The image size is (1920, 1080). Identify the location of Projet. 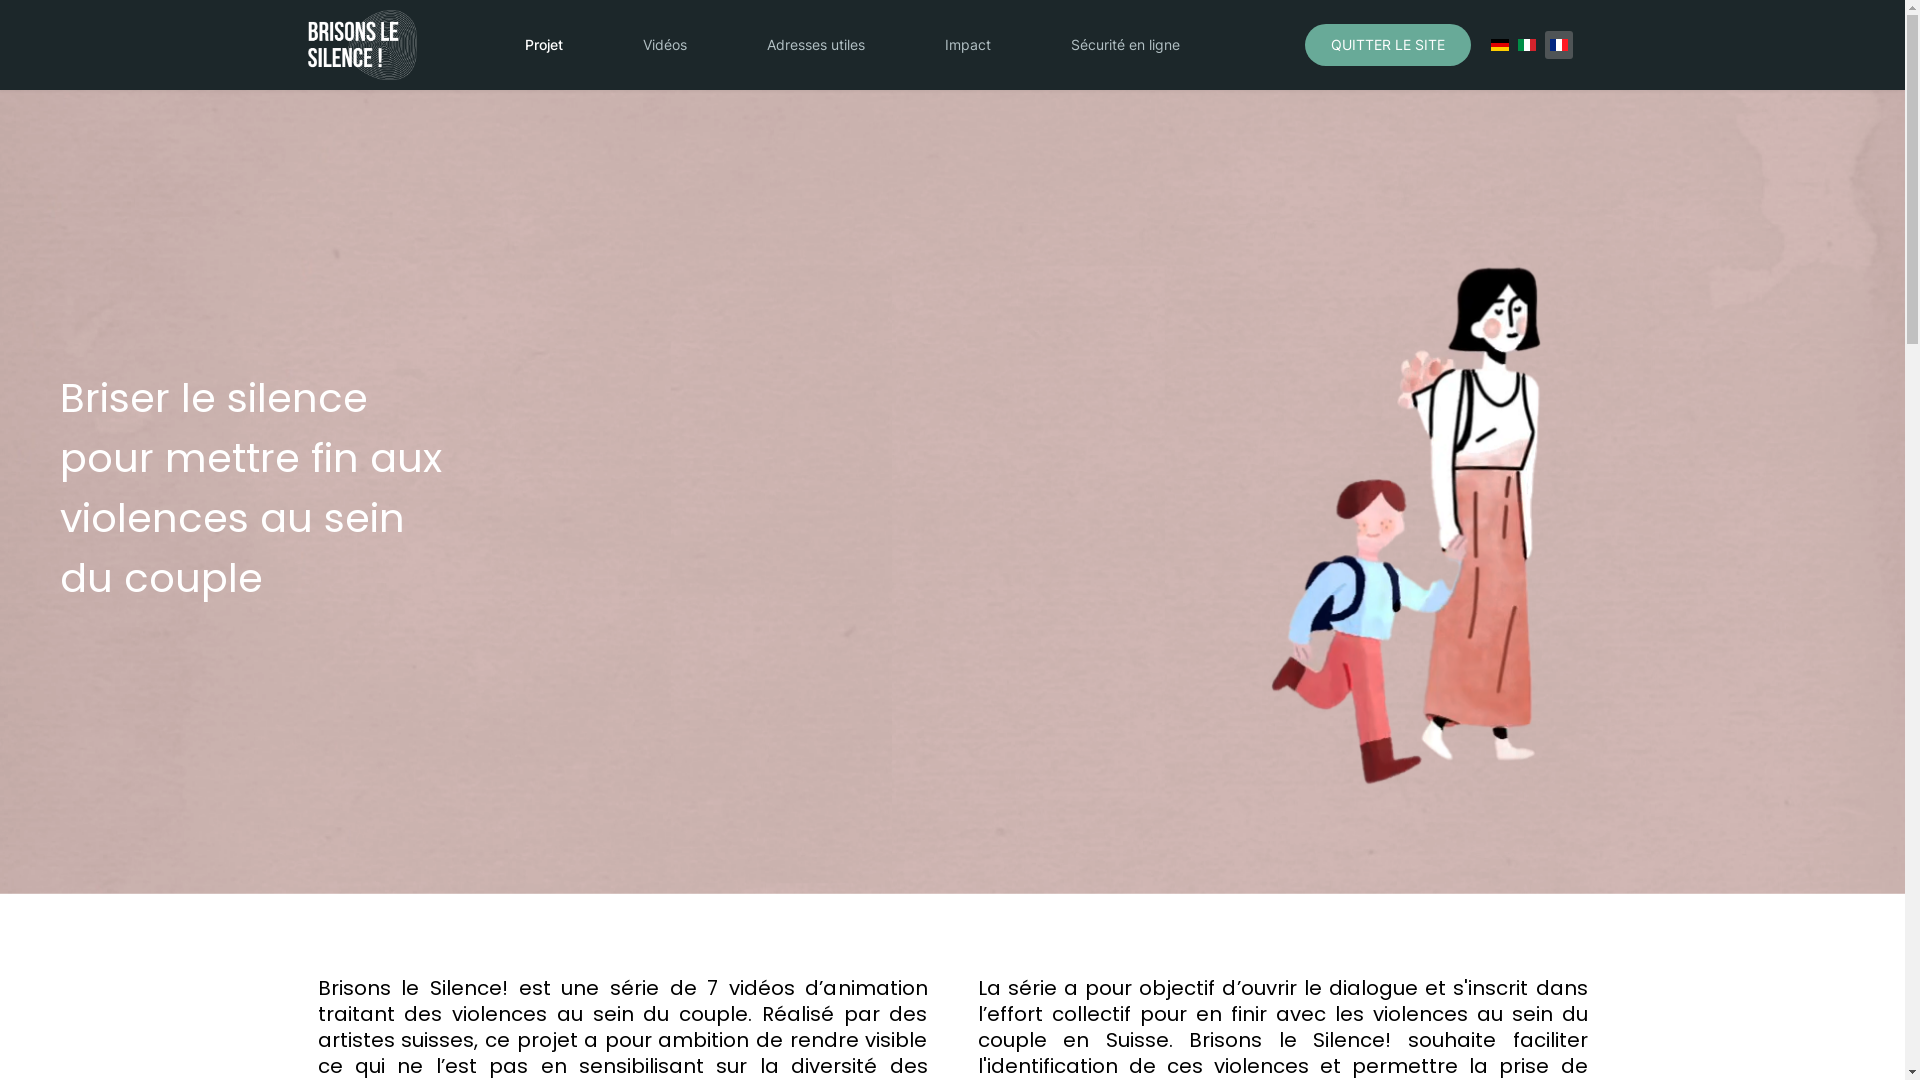
(543, 45).